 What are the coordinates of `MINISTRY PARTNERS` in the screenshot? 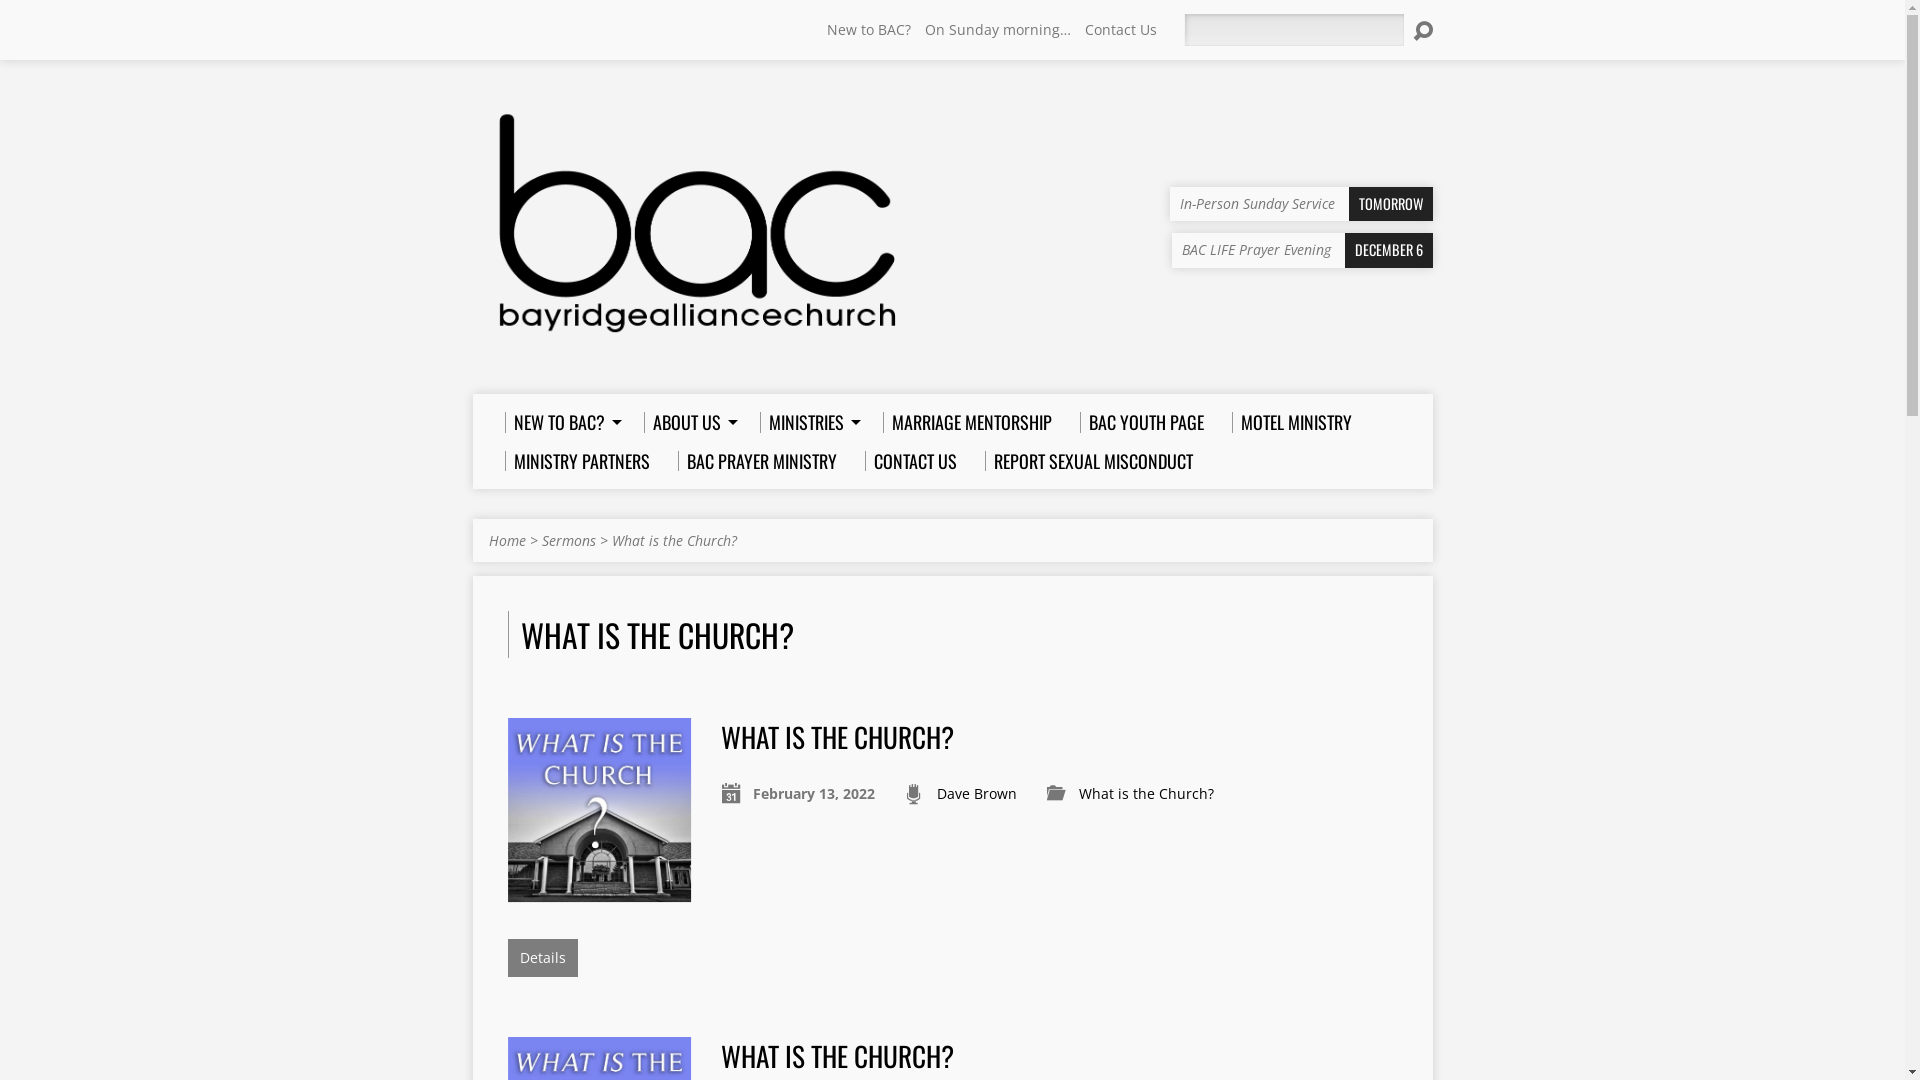 It's located at (576, 461).